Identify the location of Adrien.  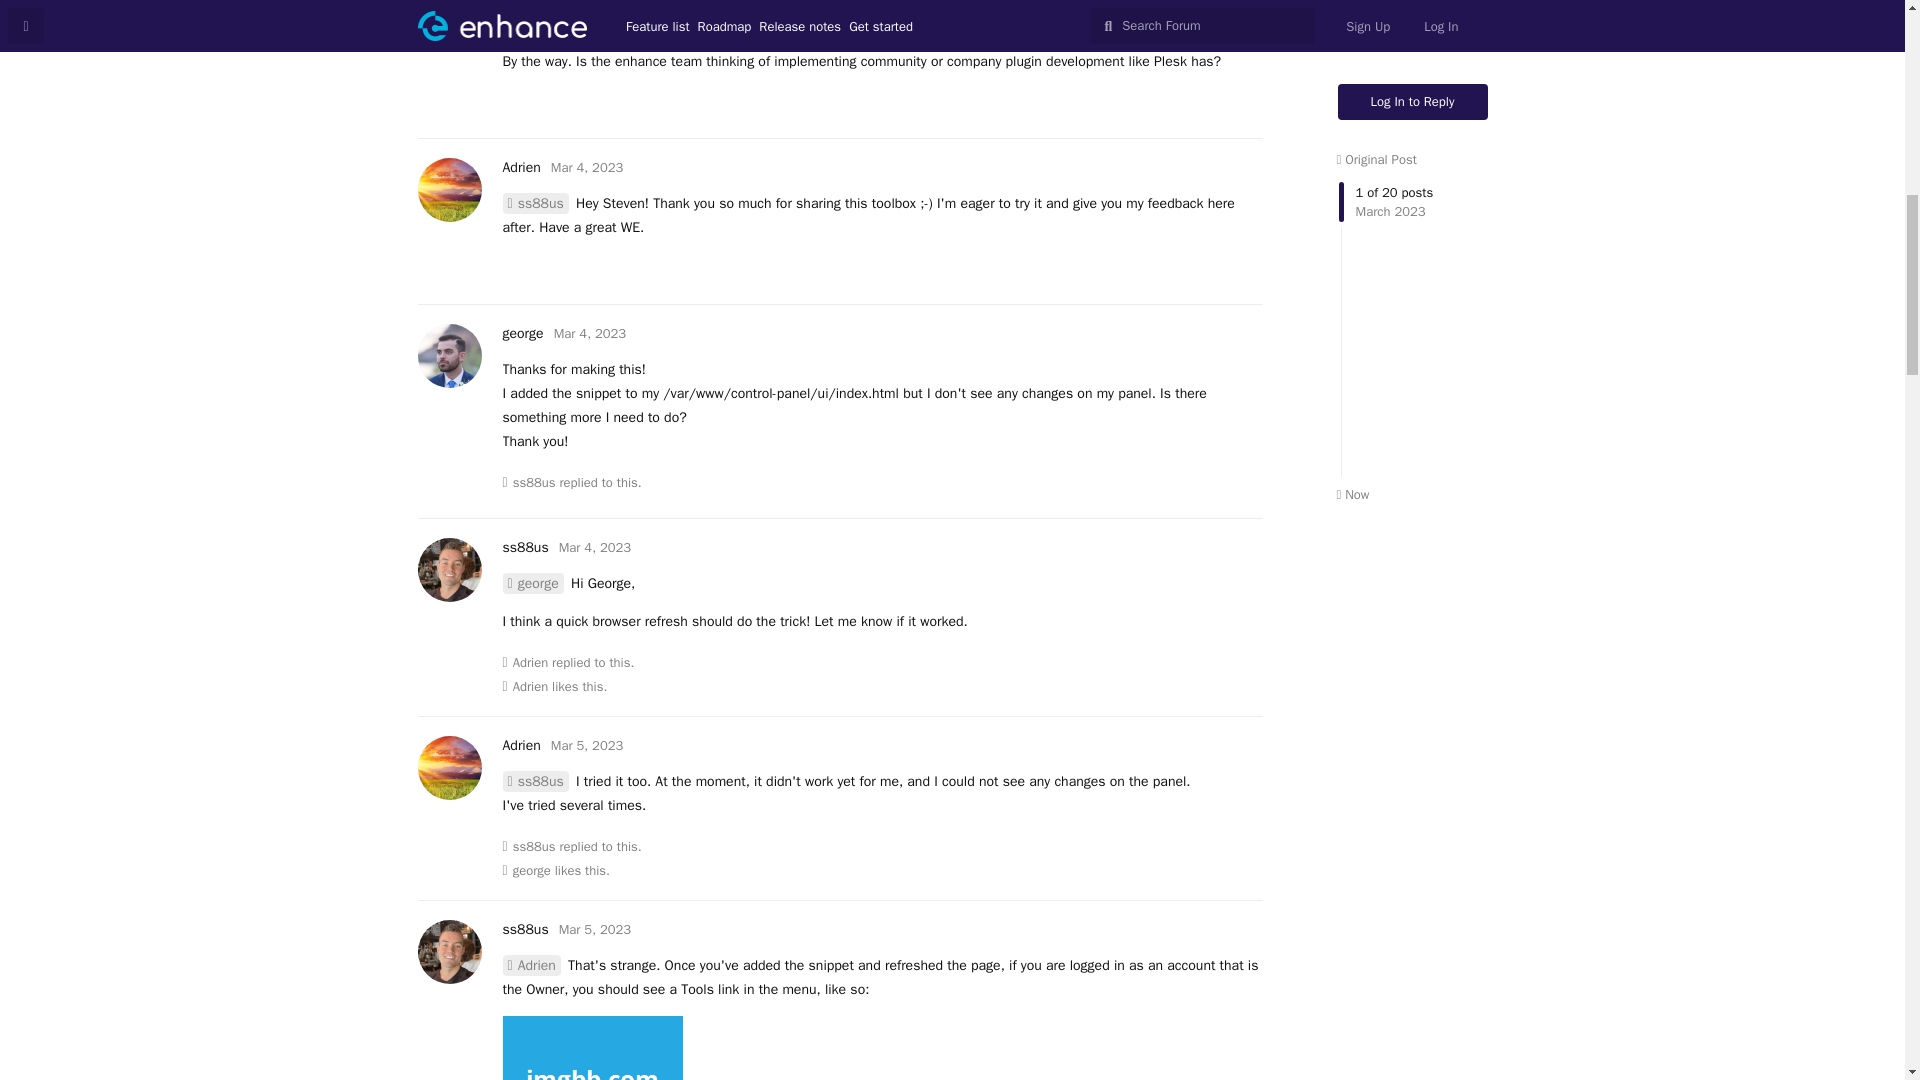
(520, 167).